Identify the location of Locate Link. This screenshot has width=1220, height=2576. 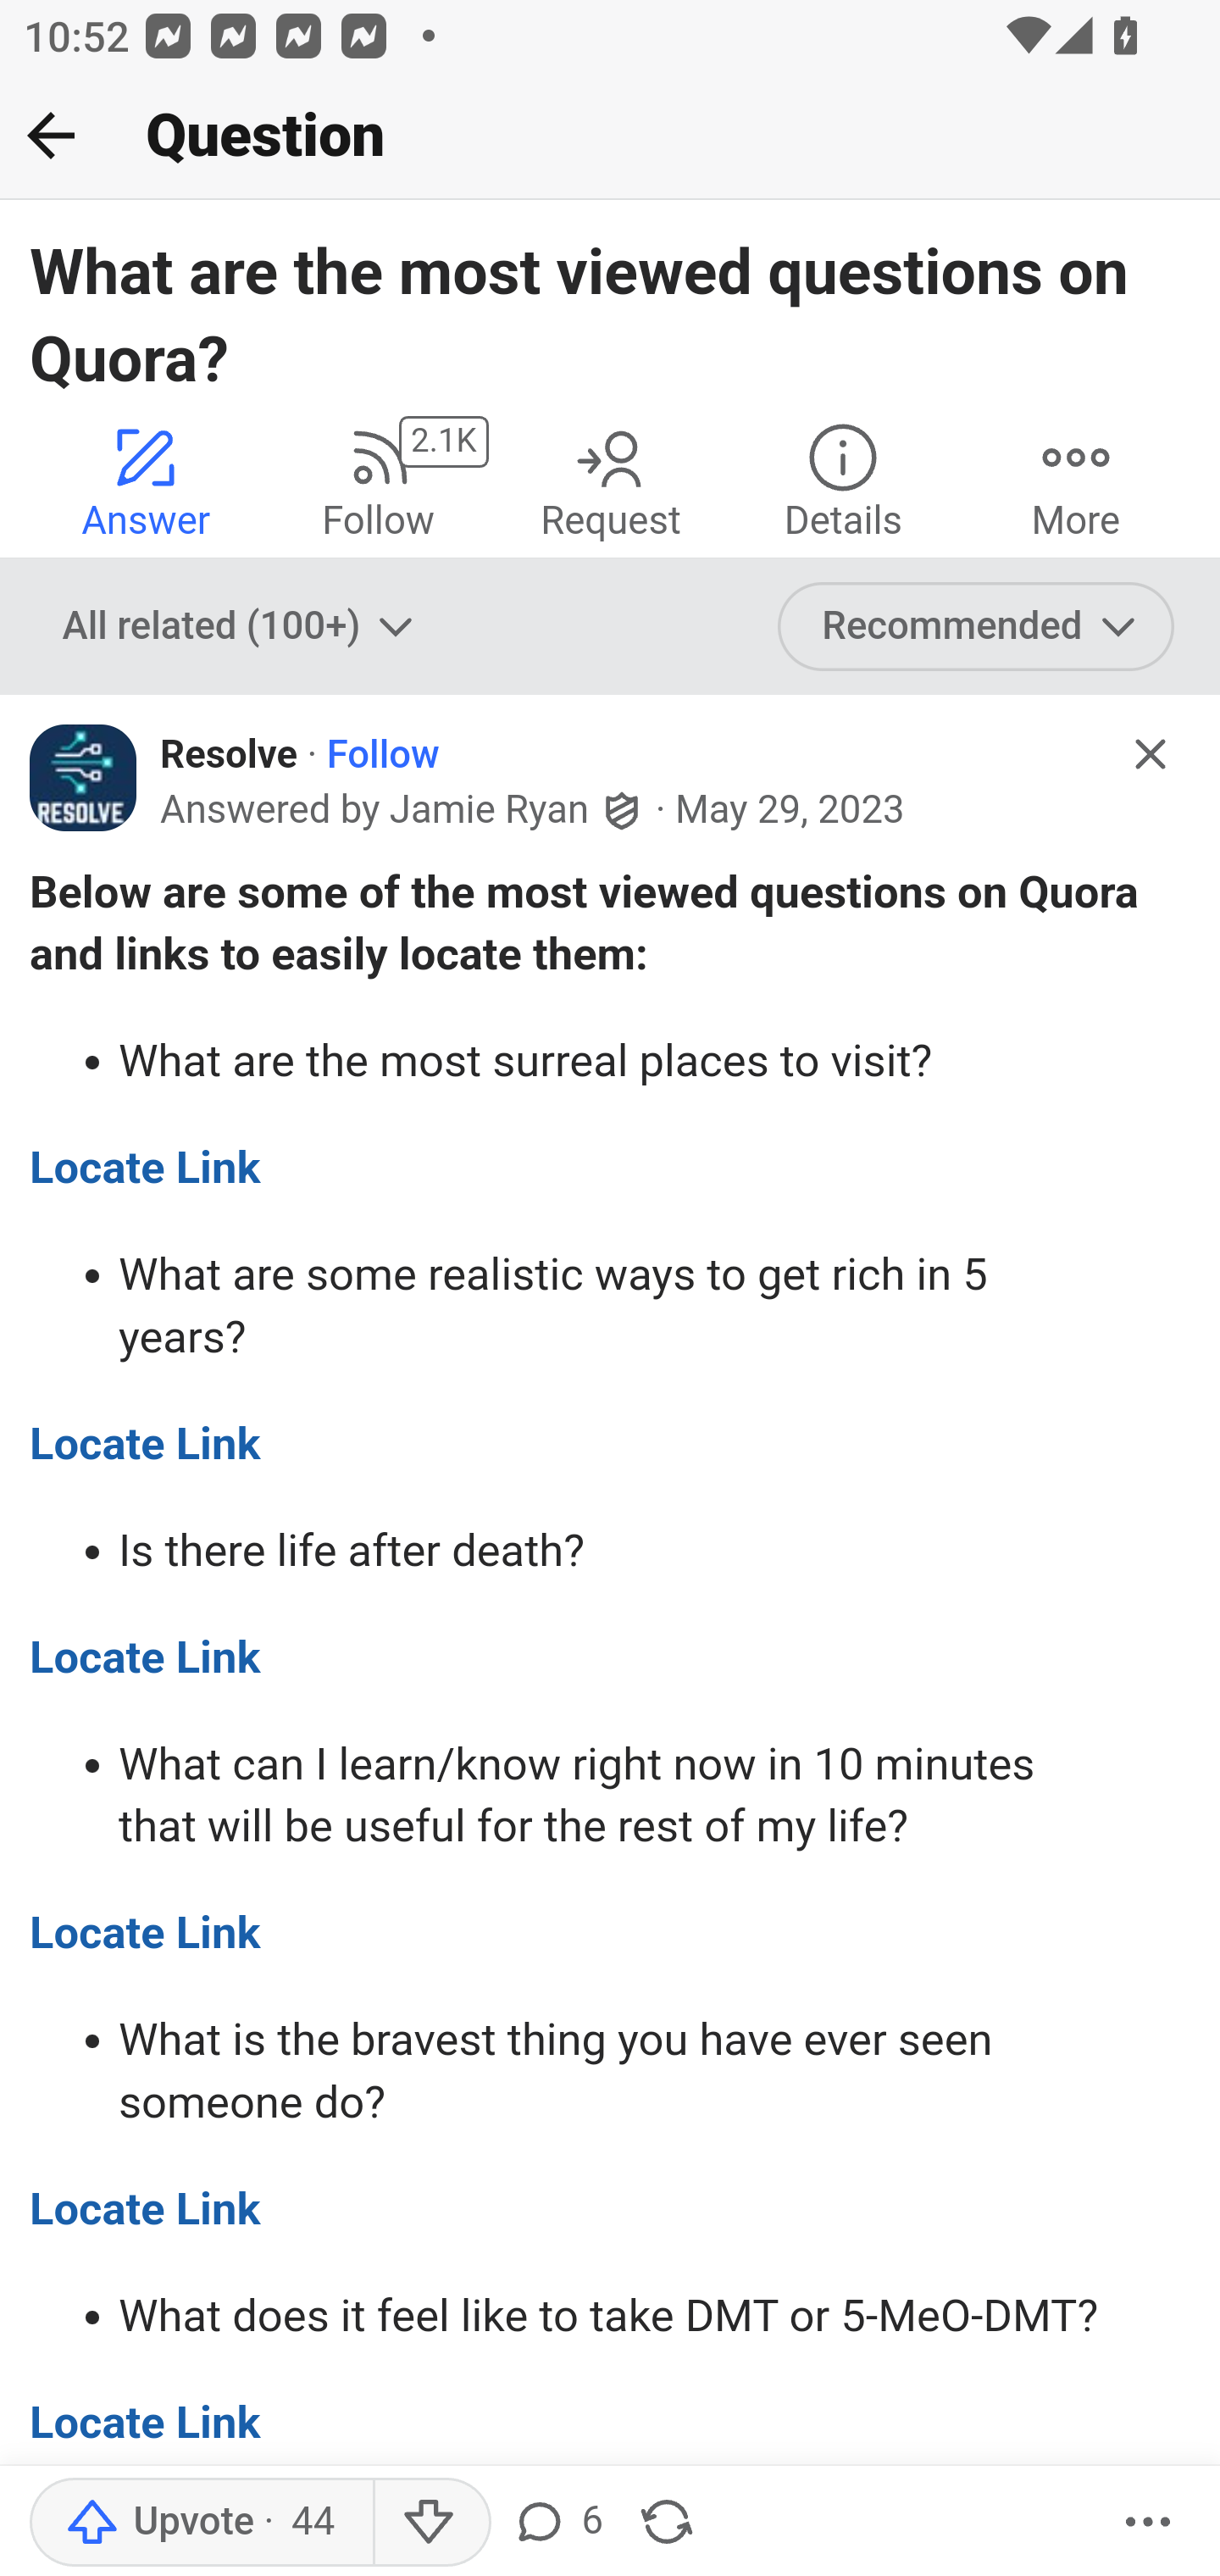
(146, 2423).